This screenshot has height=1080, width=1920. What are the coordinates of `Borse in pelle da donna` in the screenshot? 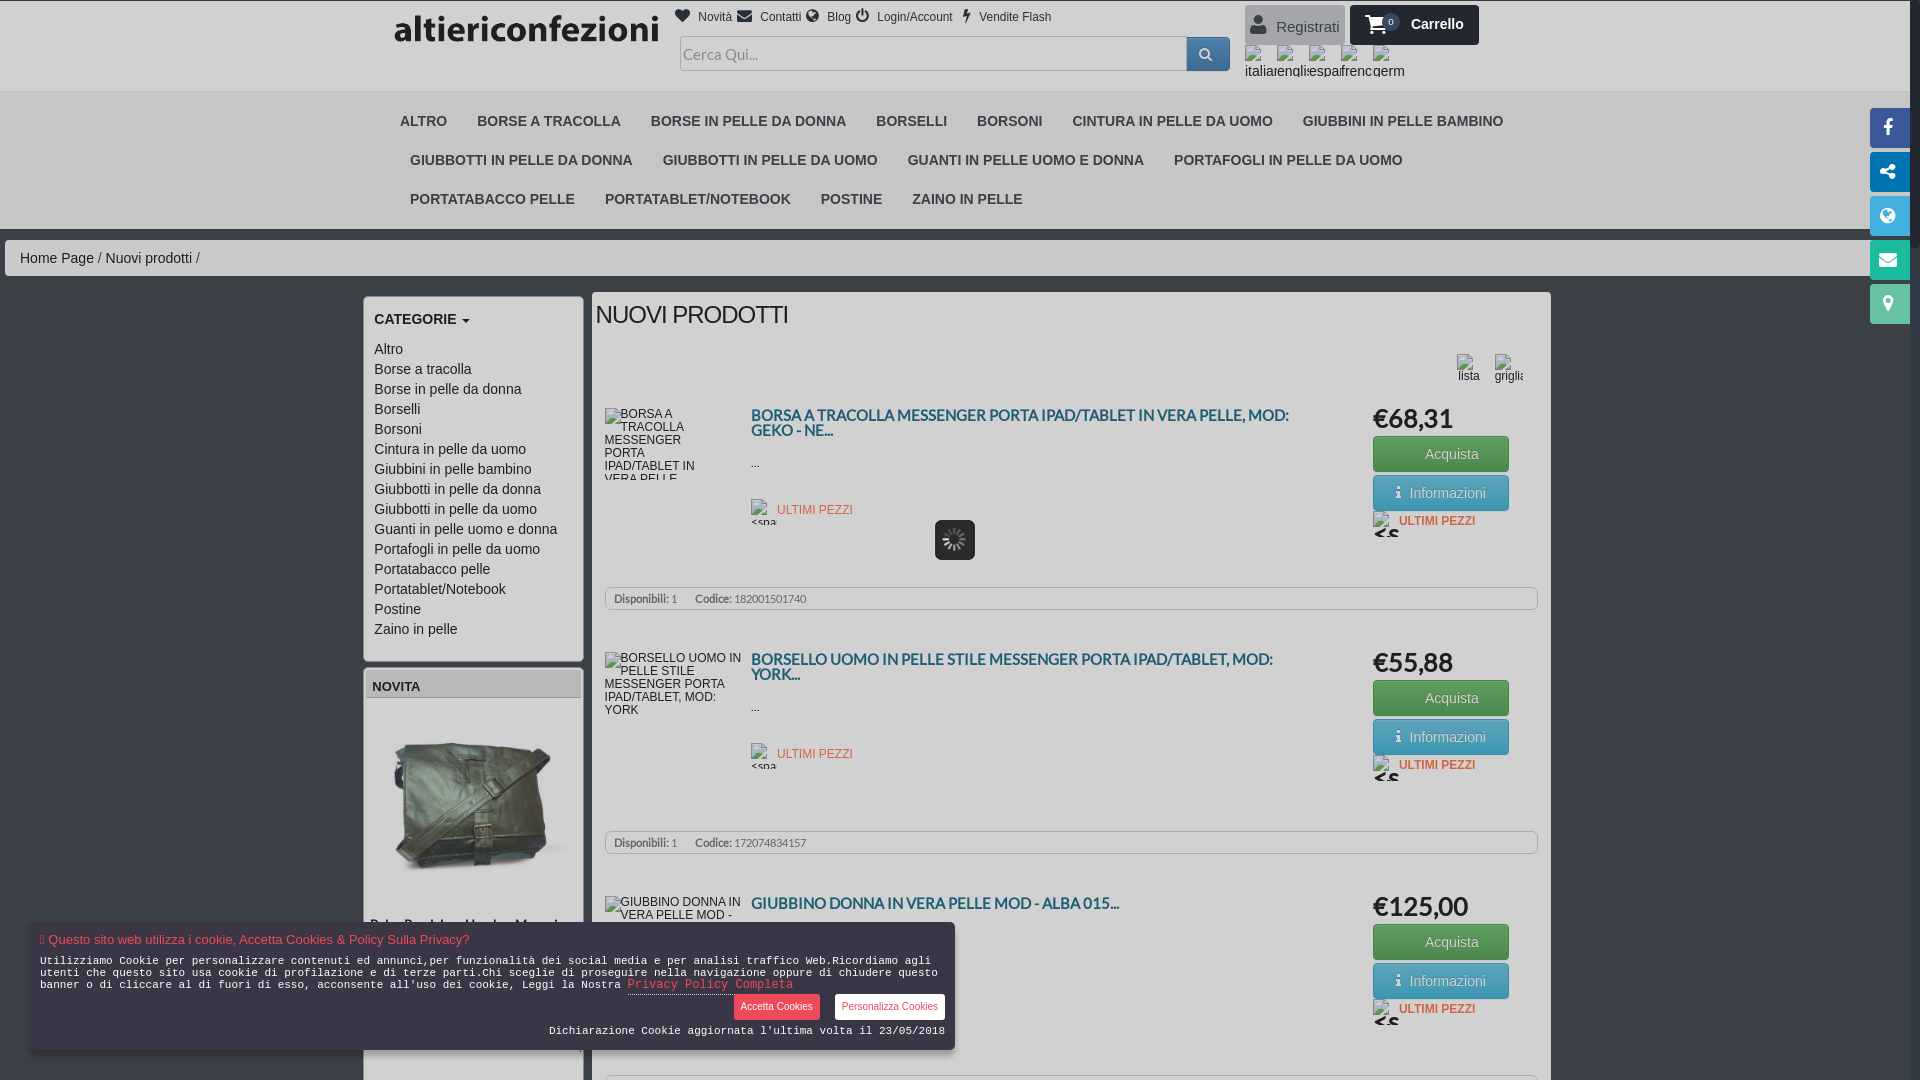 It's located at (448, 389).